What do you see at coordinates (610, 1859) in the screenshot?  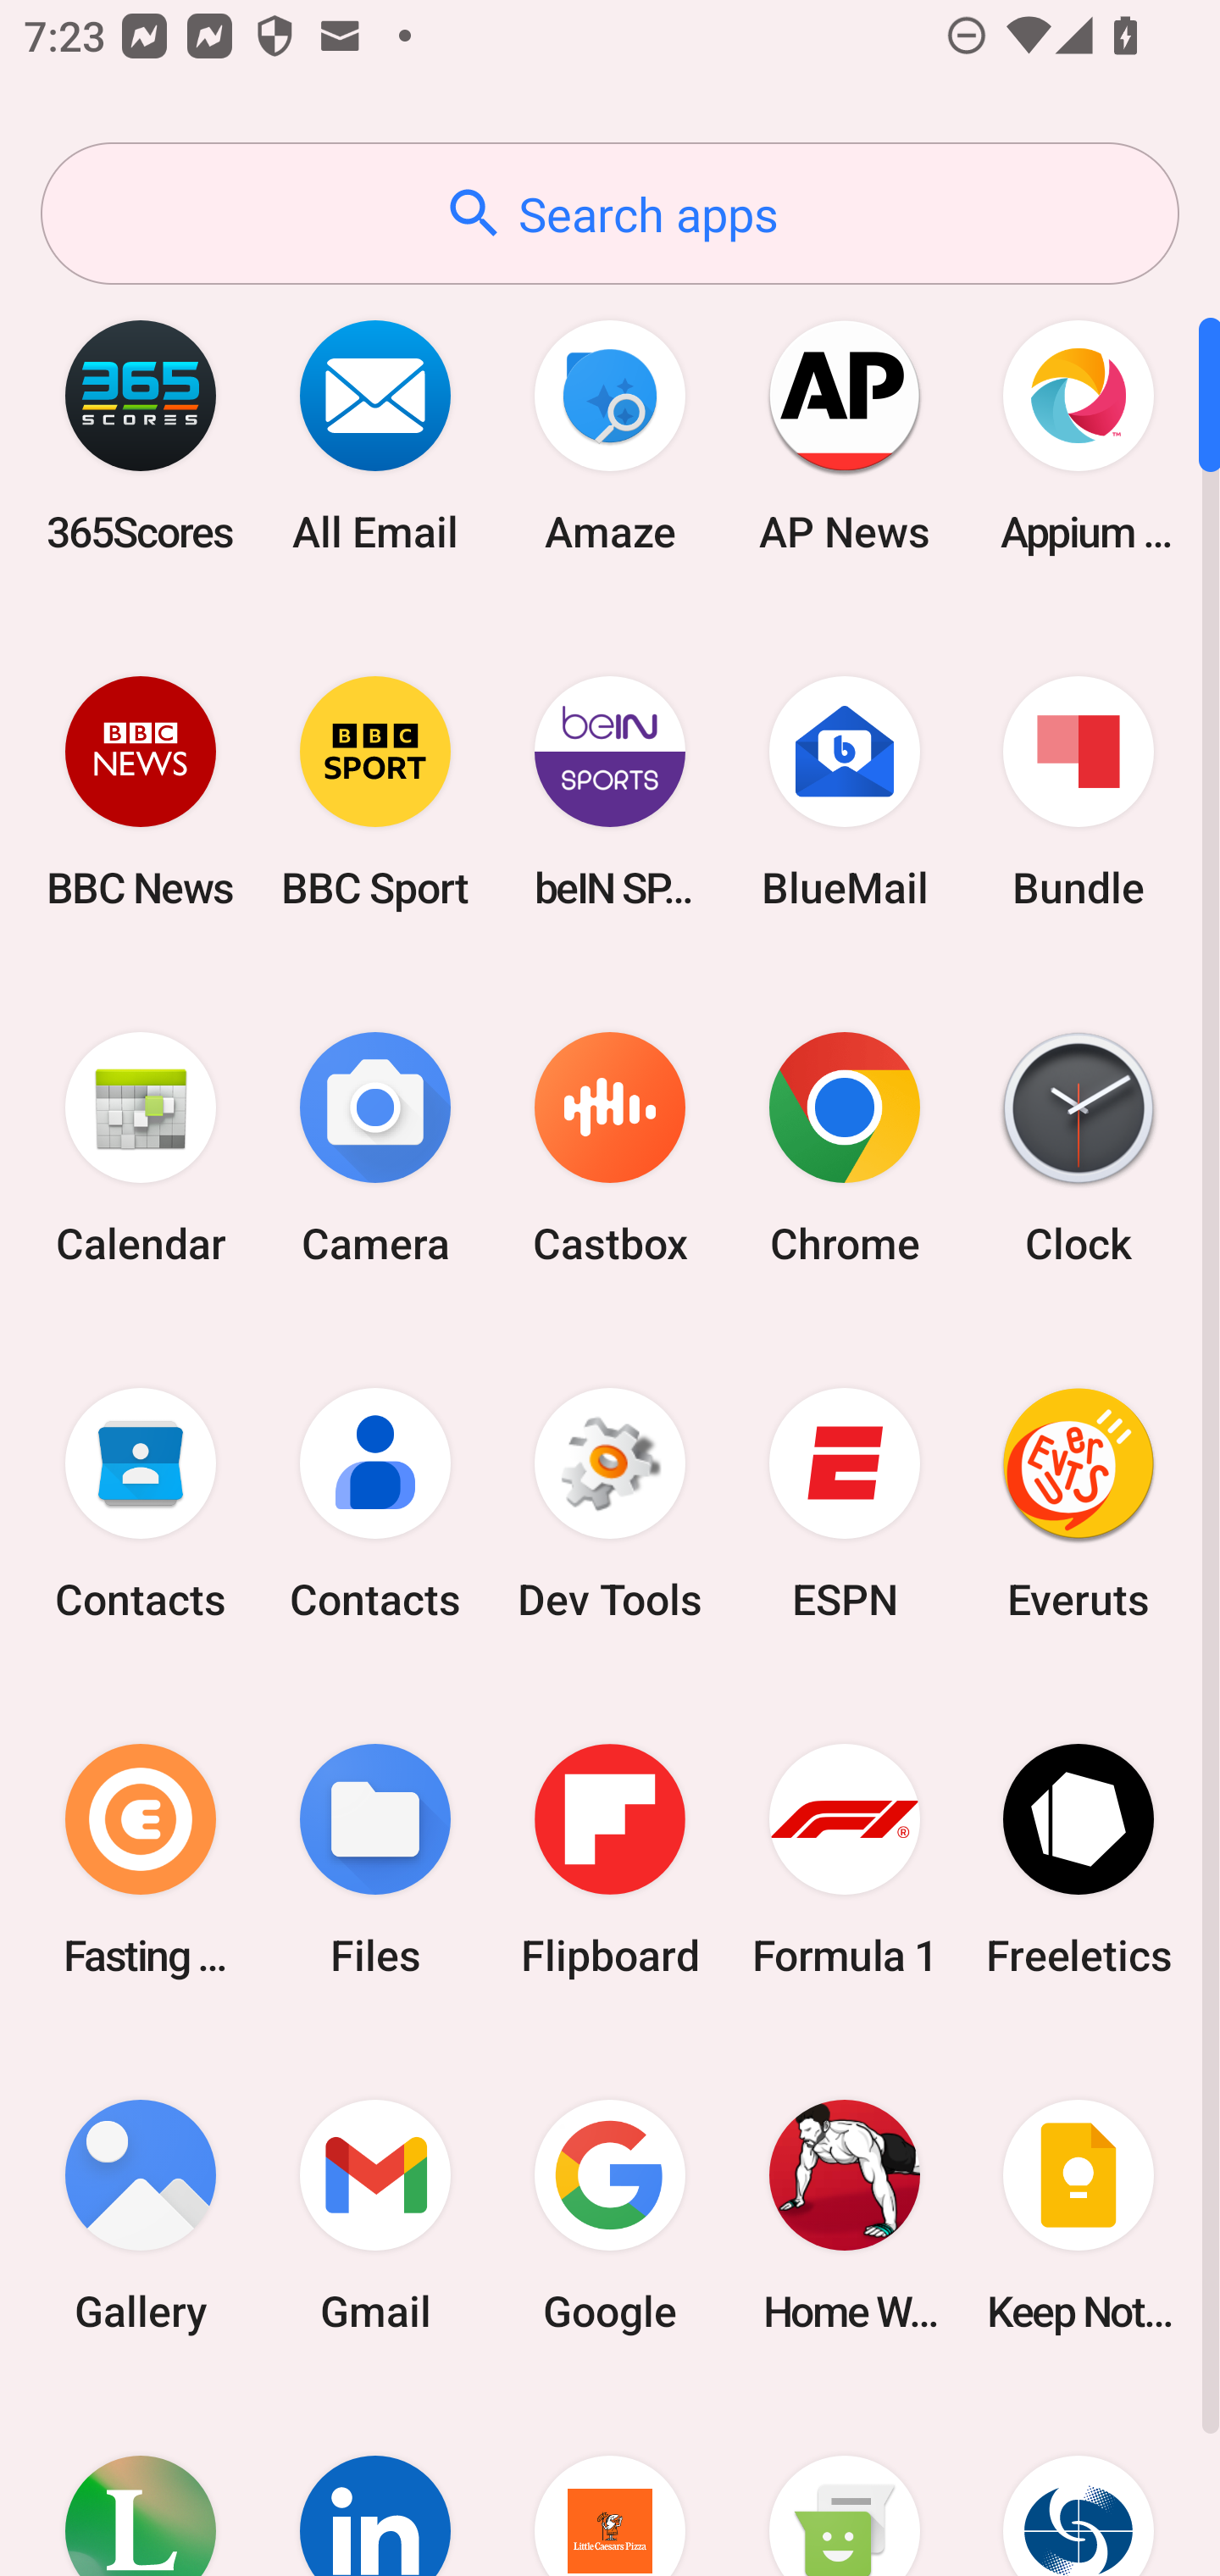 I see `Flipboard` at bounding box center [610, 1859].